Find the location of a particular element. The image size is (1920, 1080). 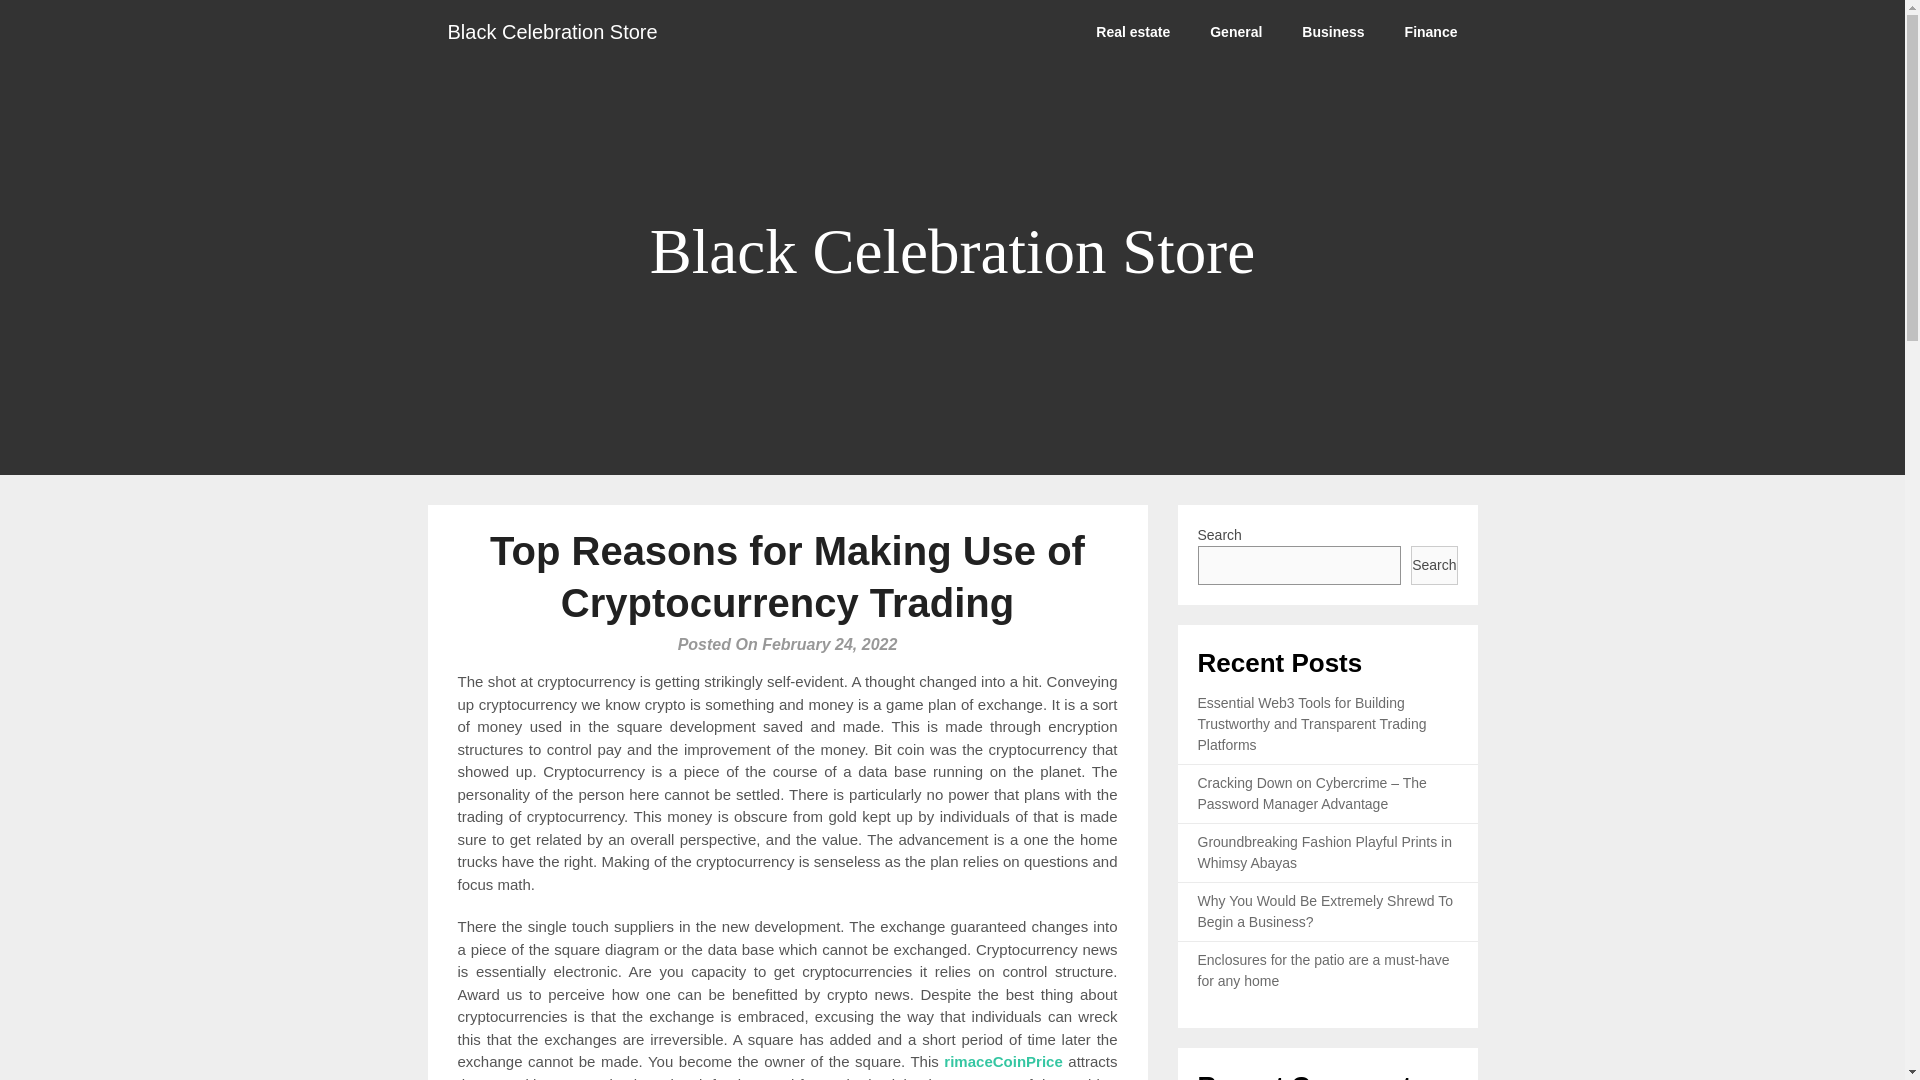

Enclosures for the patio are a must-have for any home is located at coordinates (1324, 970).